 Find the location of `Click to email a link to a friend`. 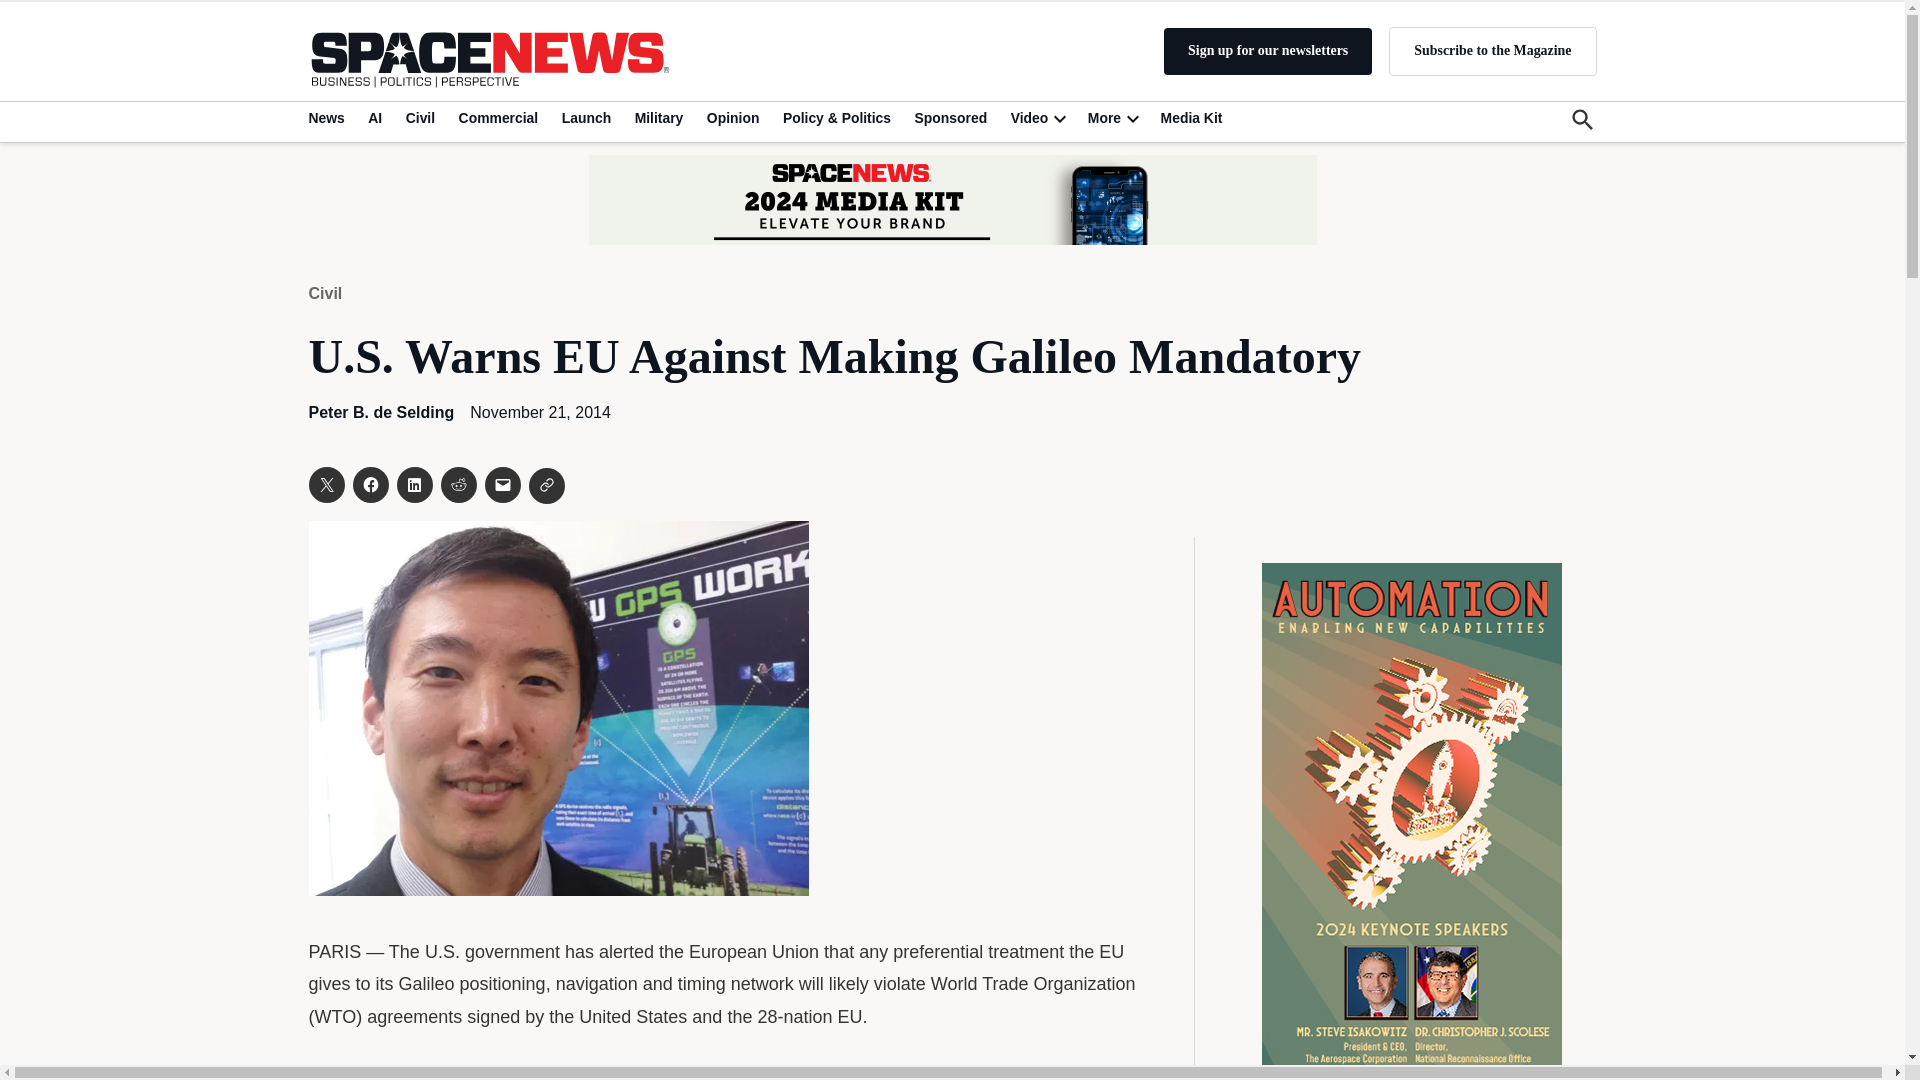

Click to email a link to a friend is located at coordinates (502, 484).